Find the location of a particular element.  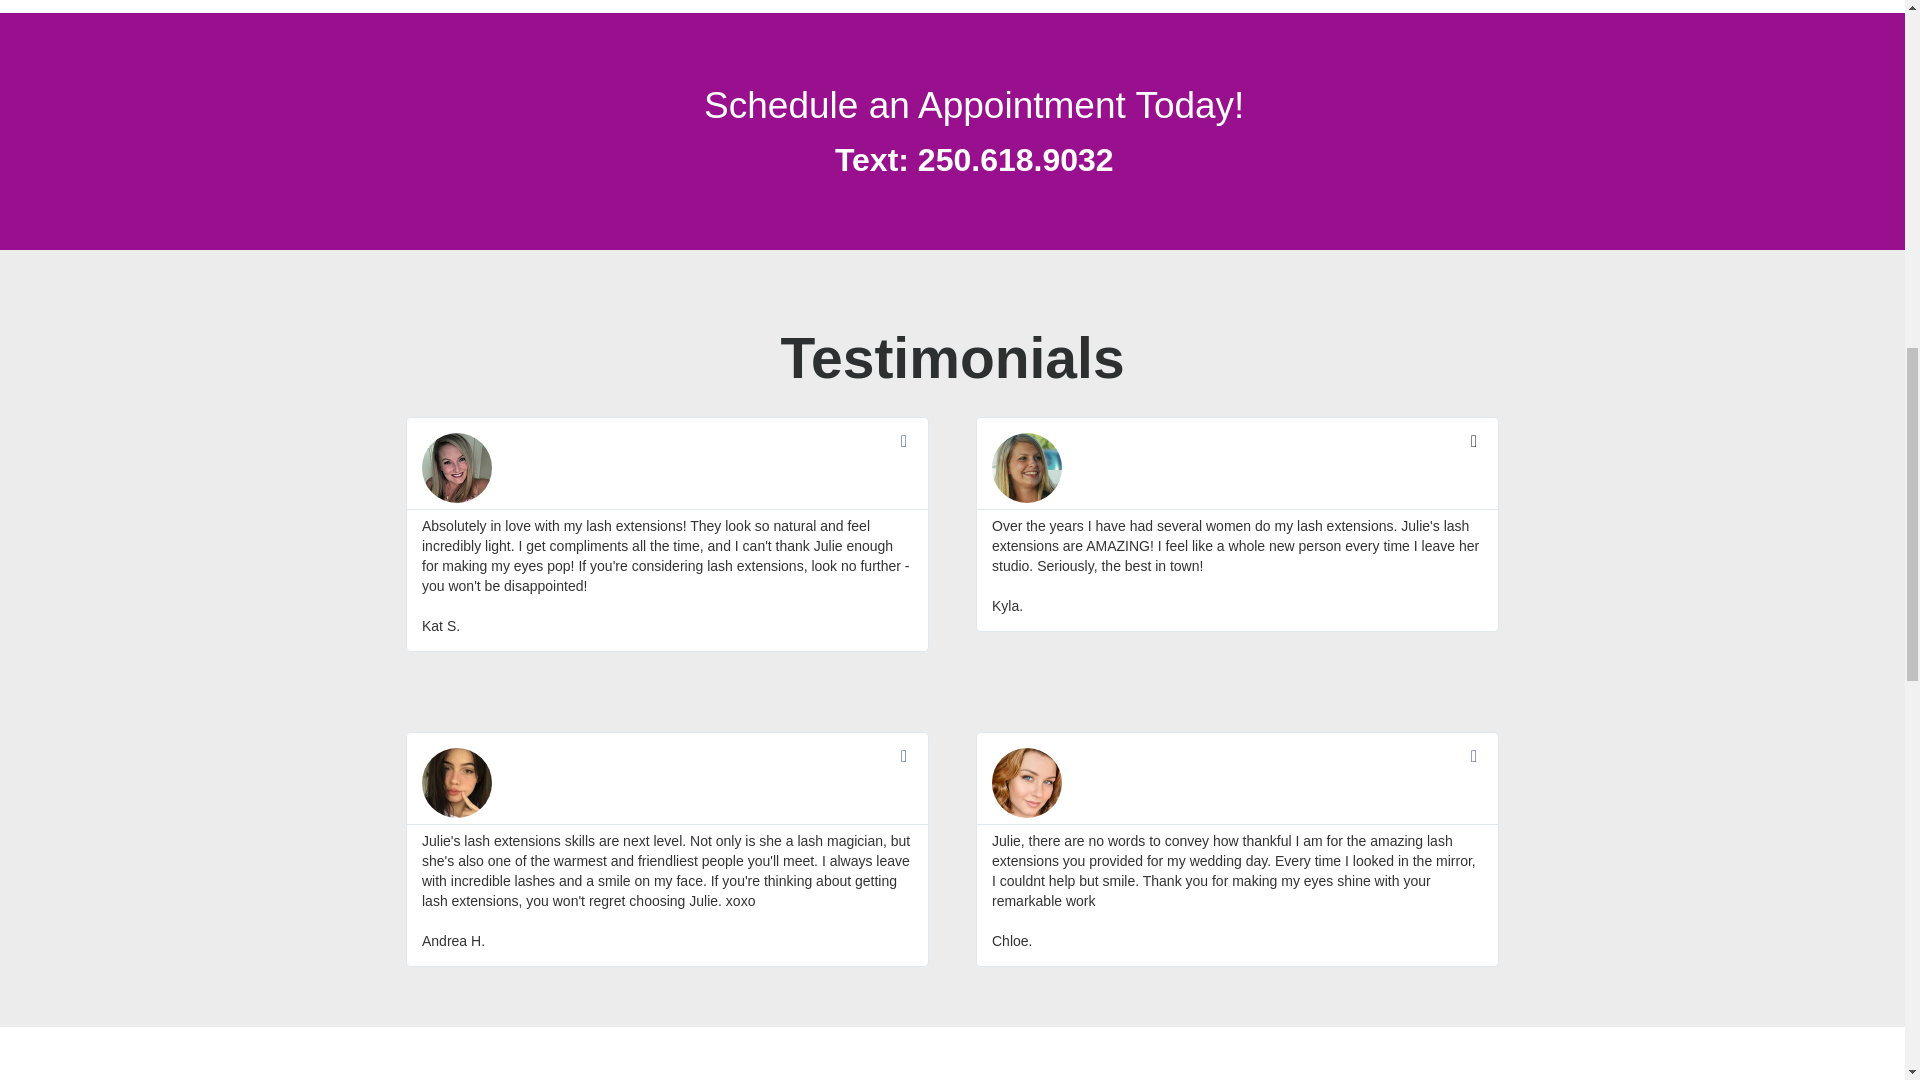

Text: 250.618.9032 is located at coordinates (974, 160).